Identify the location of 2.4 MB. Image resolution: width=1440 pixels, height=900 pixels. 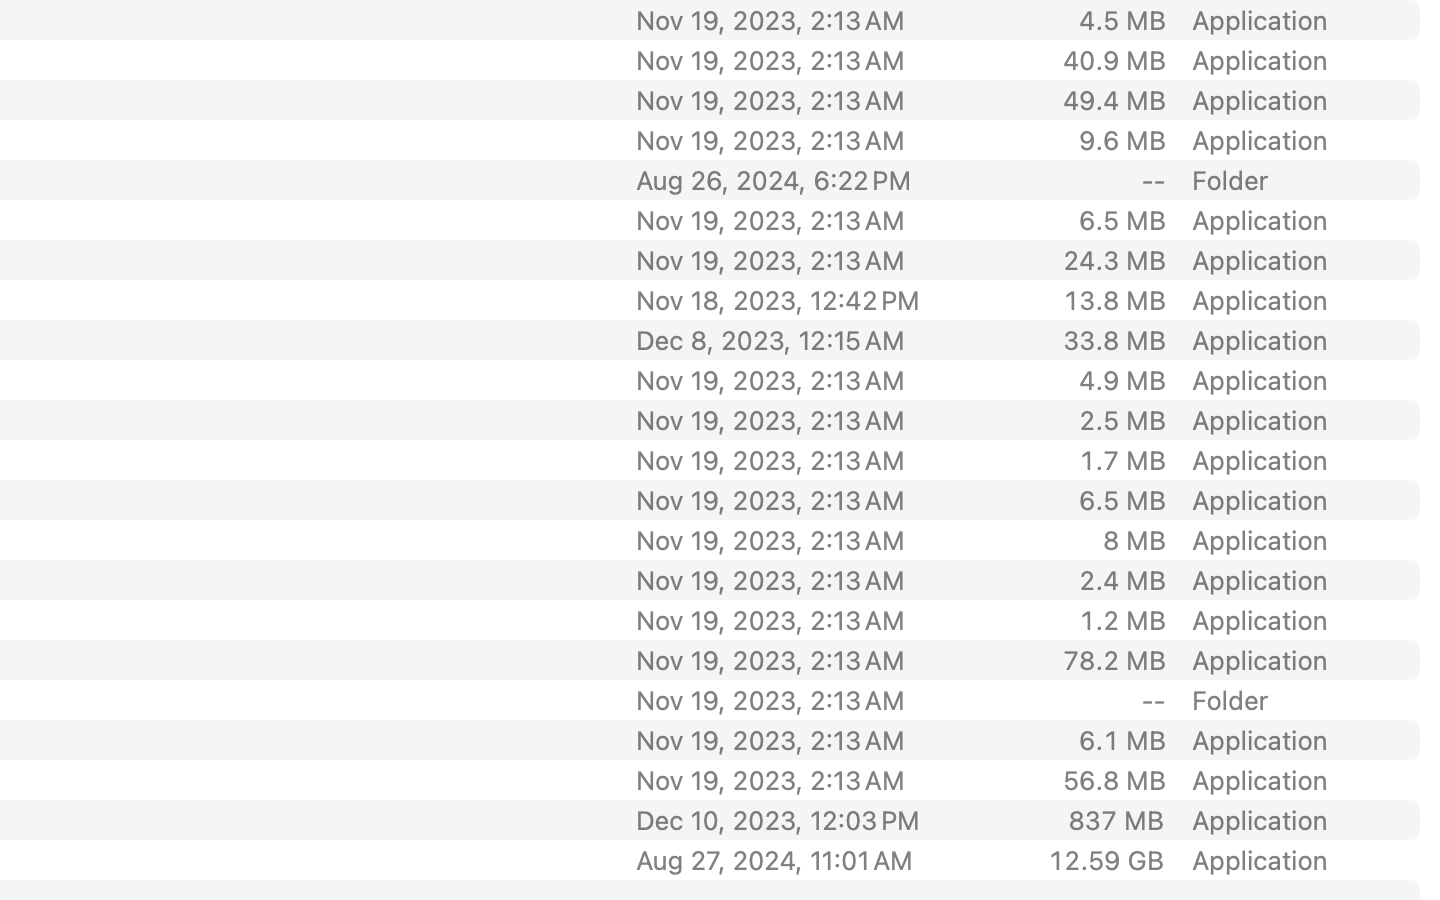
(1122, 580).